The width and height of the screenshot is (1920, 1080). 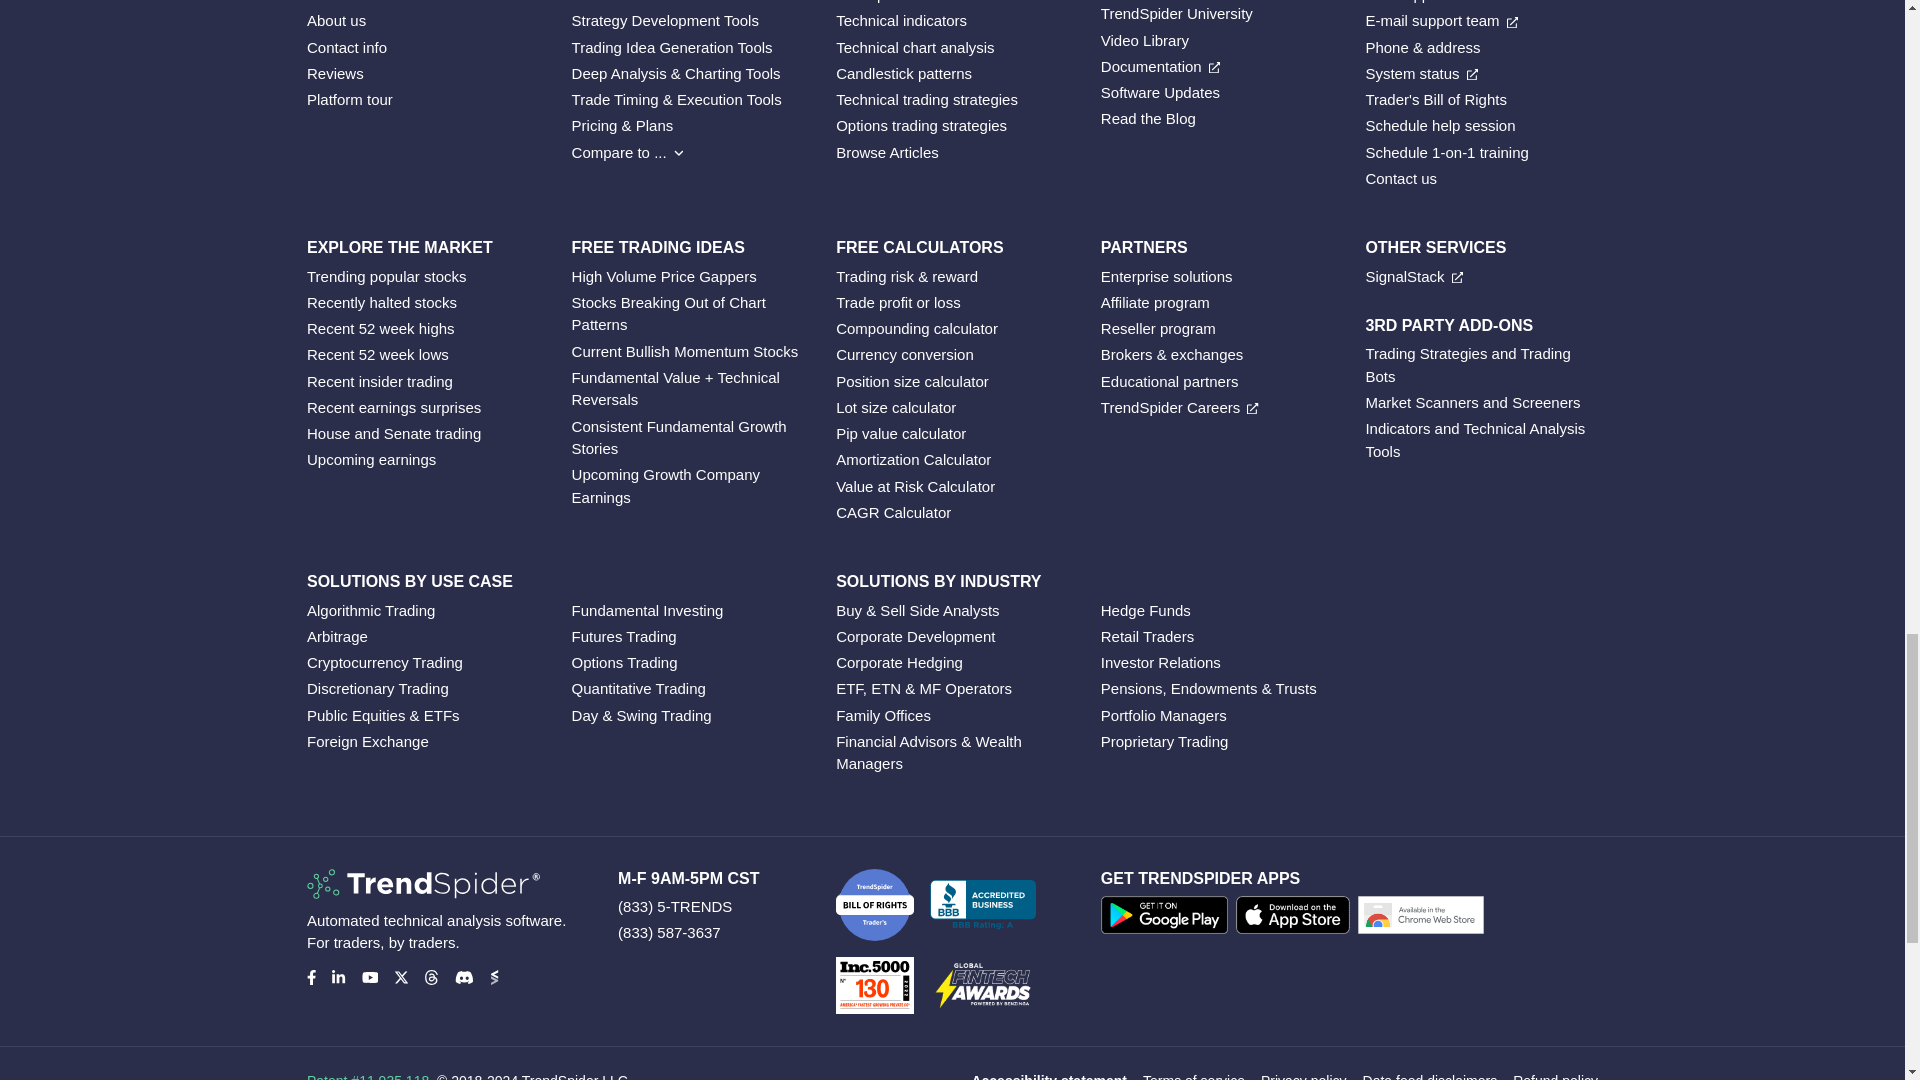 I want to click on Get TrendSpider extension in Chrome Web Store, so click(x=1424, y=918).